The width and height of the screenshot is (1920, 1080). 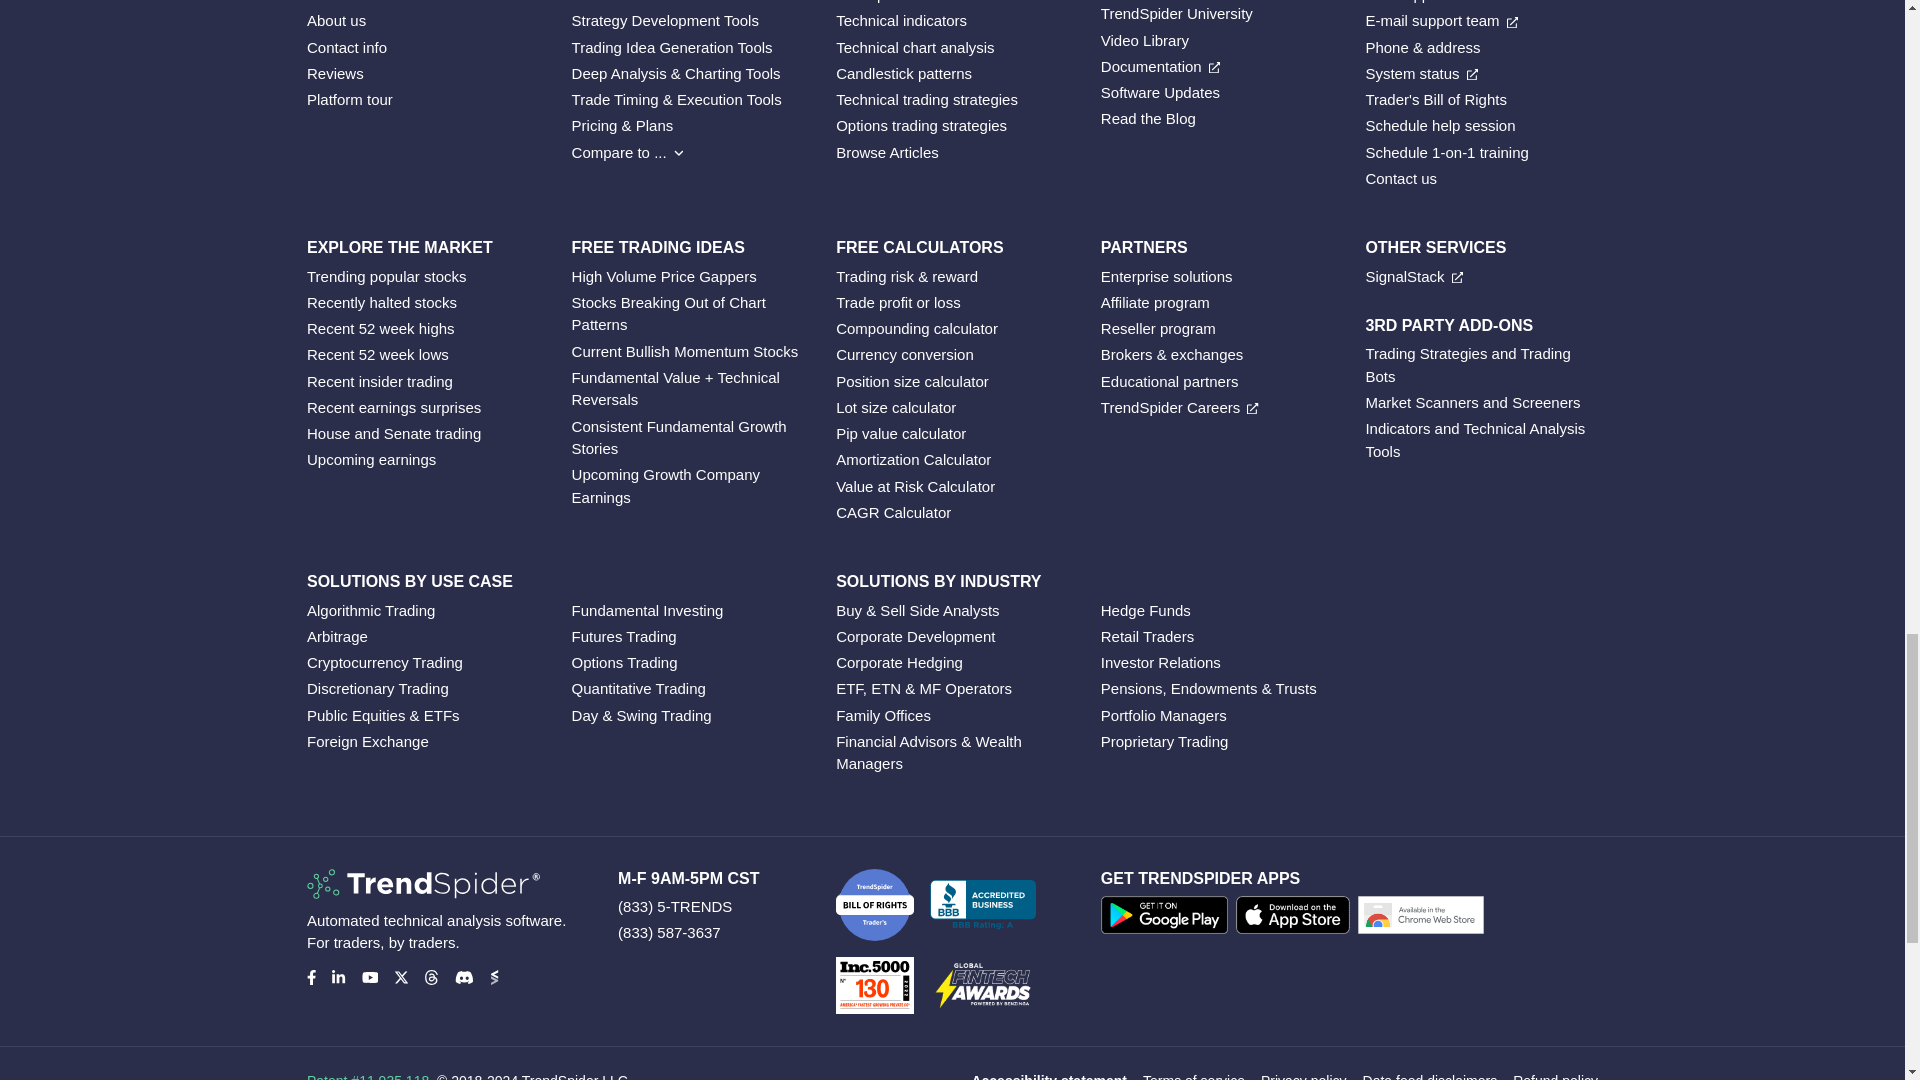 I want to click on Get TrendSpider extension in Chrome Web Store, so click(x=1424, y=918).